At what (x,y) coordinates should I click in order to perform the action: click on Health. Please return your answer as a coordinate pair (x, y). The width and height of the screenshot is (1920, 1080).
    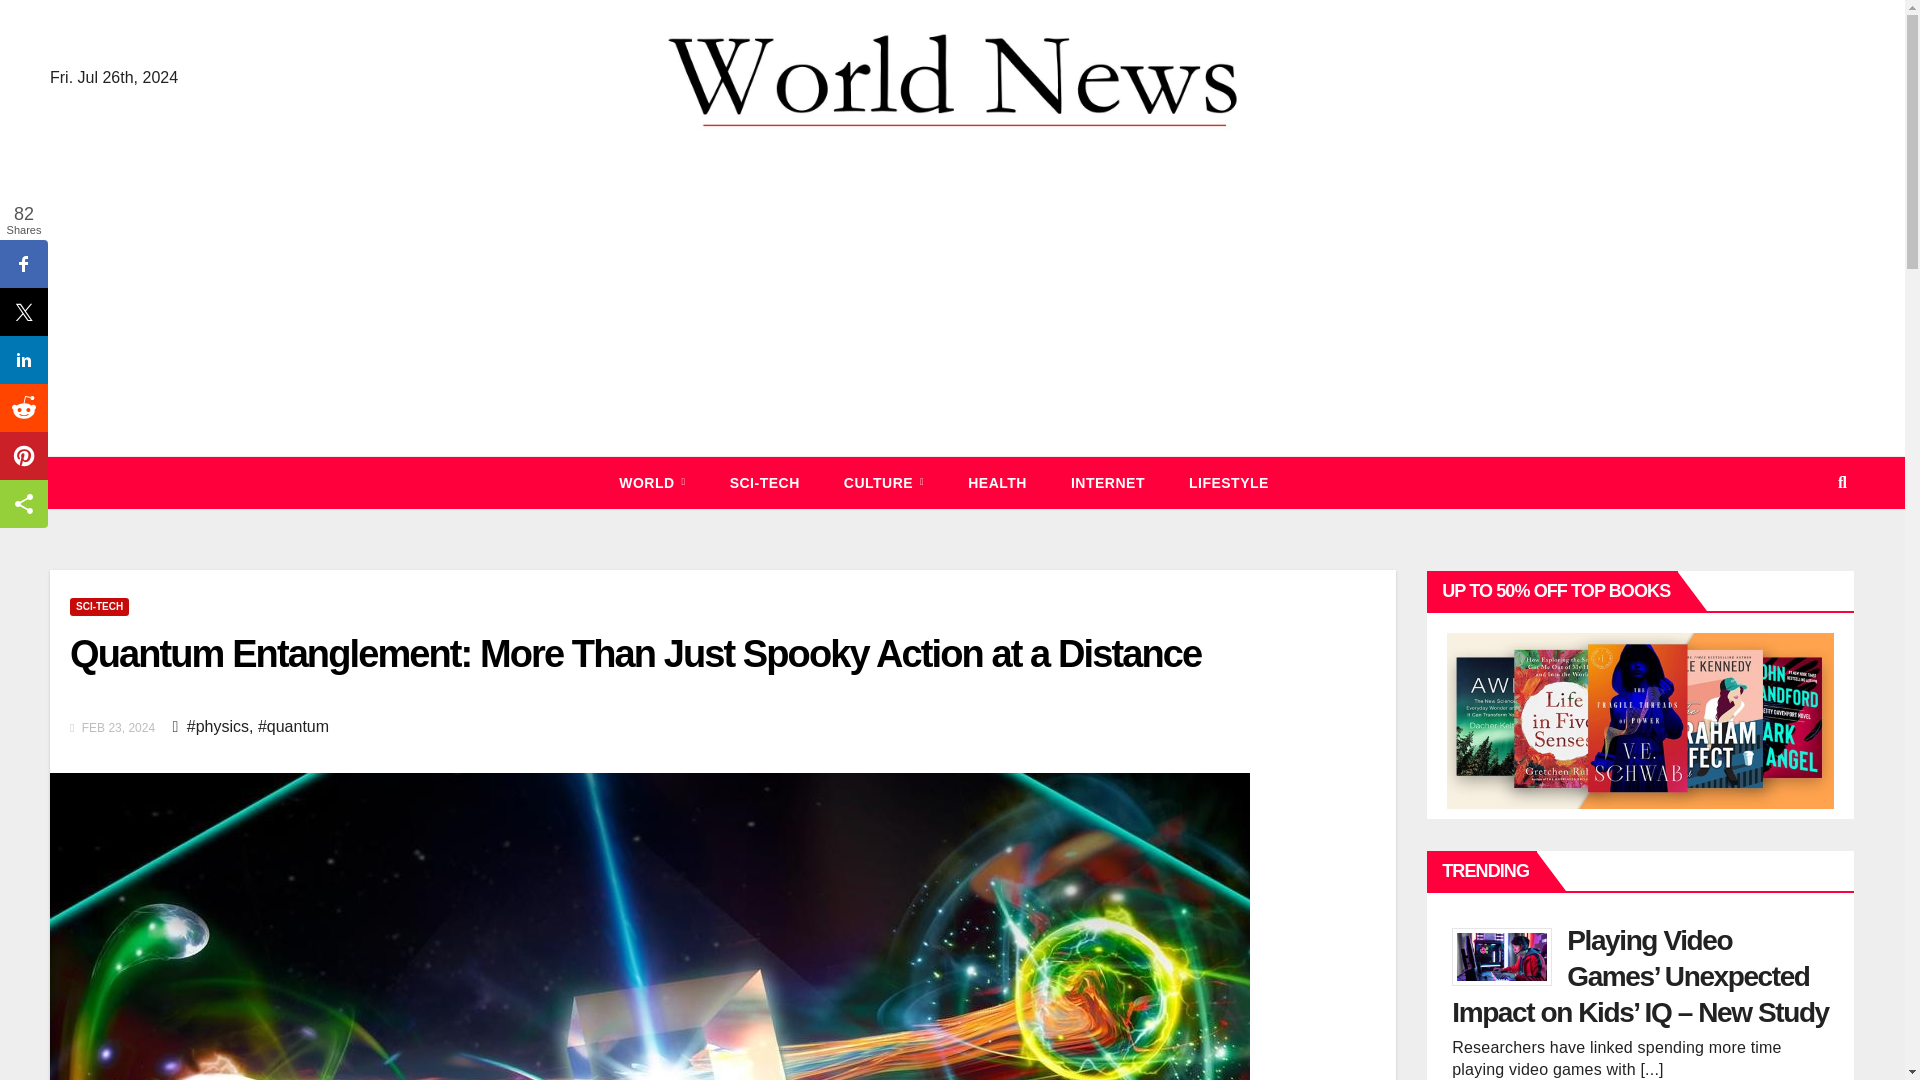
    Looking at the image, I should click on (997, 482).